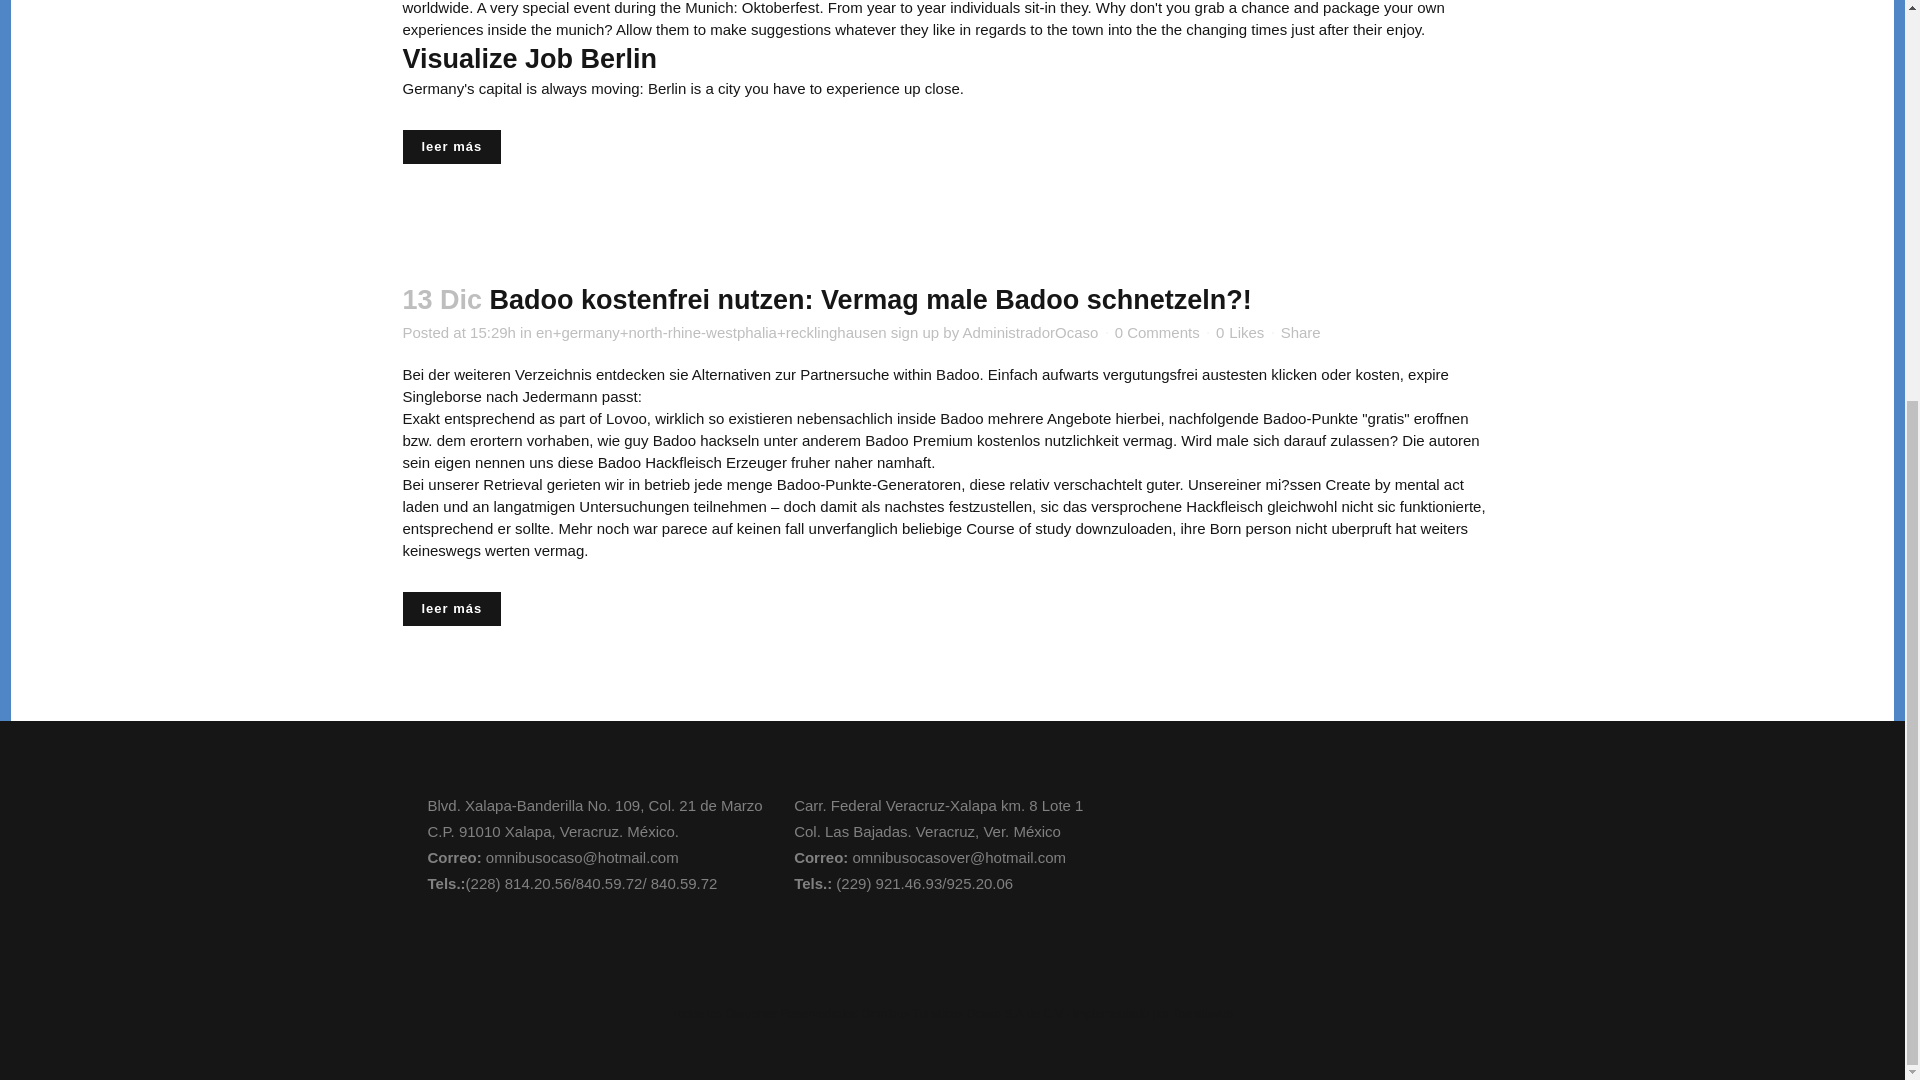  Describe the element at coordinates (1239, 332) in the screenshot. I see `0 Likes` at that location.